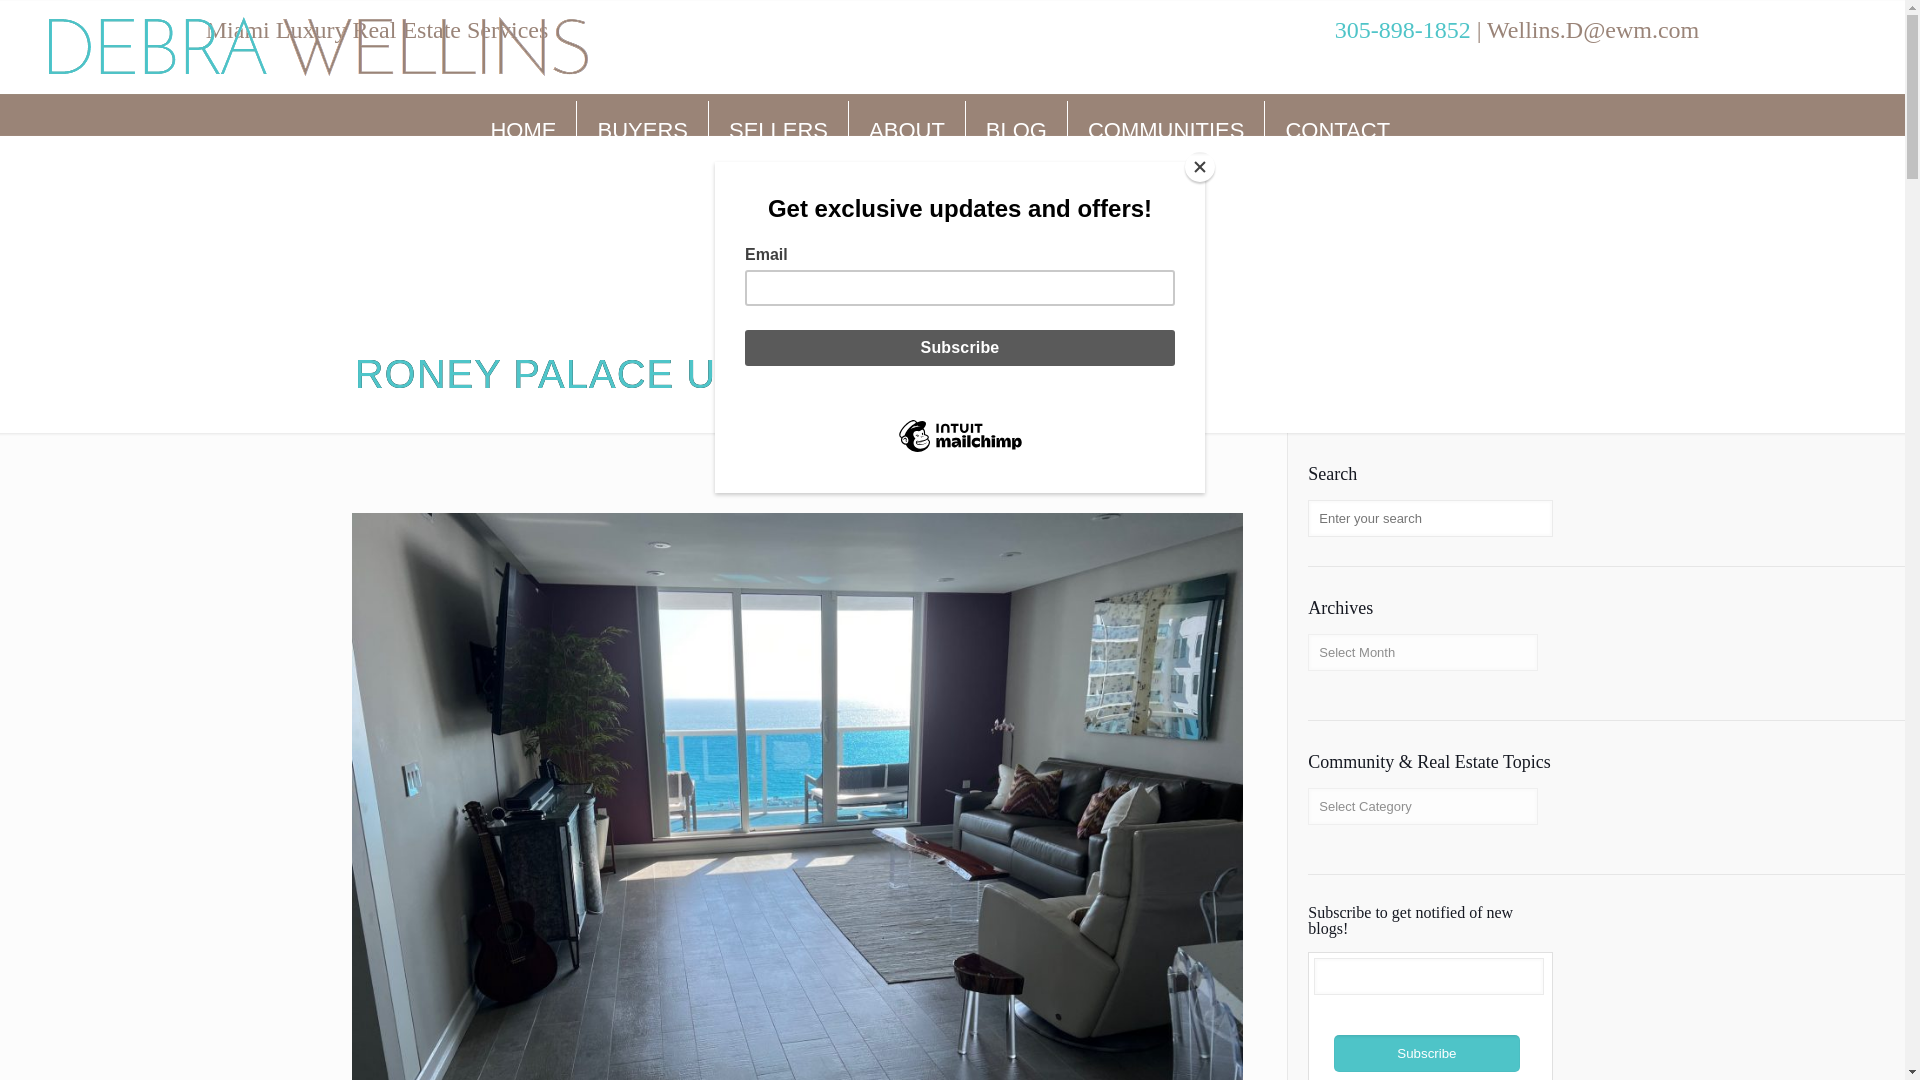 This screenshot has height=1080, width=1920. What do you see at coordinates (642, 130) in the screenshot?
I see `BUYERS` at bounding box center [642, 130].